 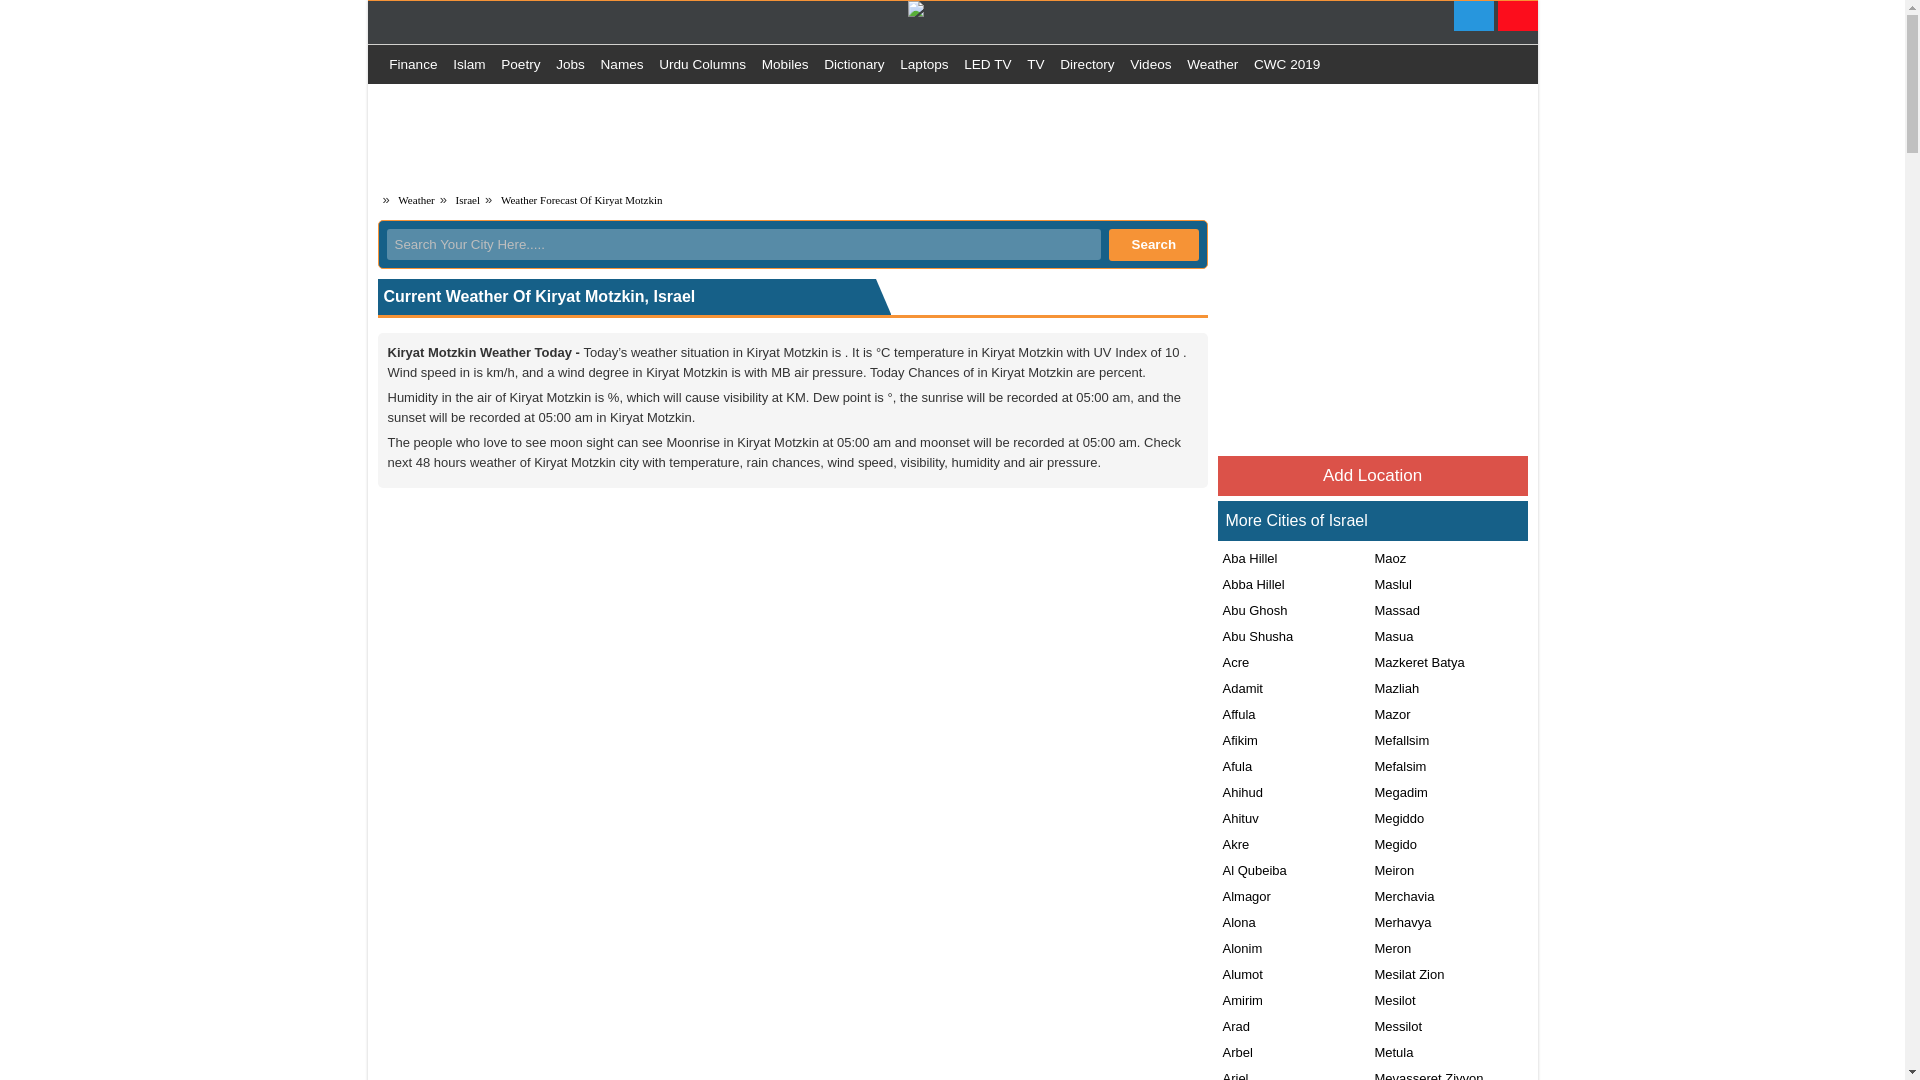 What do you see at coordinates (570, 65) in the screenshot?
I see `Jobs` at bounding box center [570, 65].